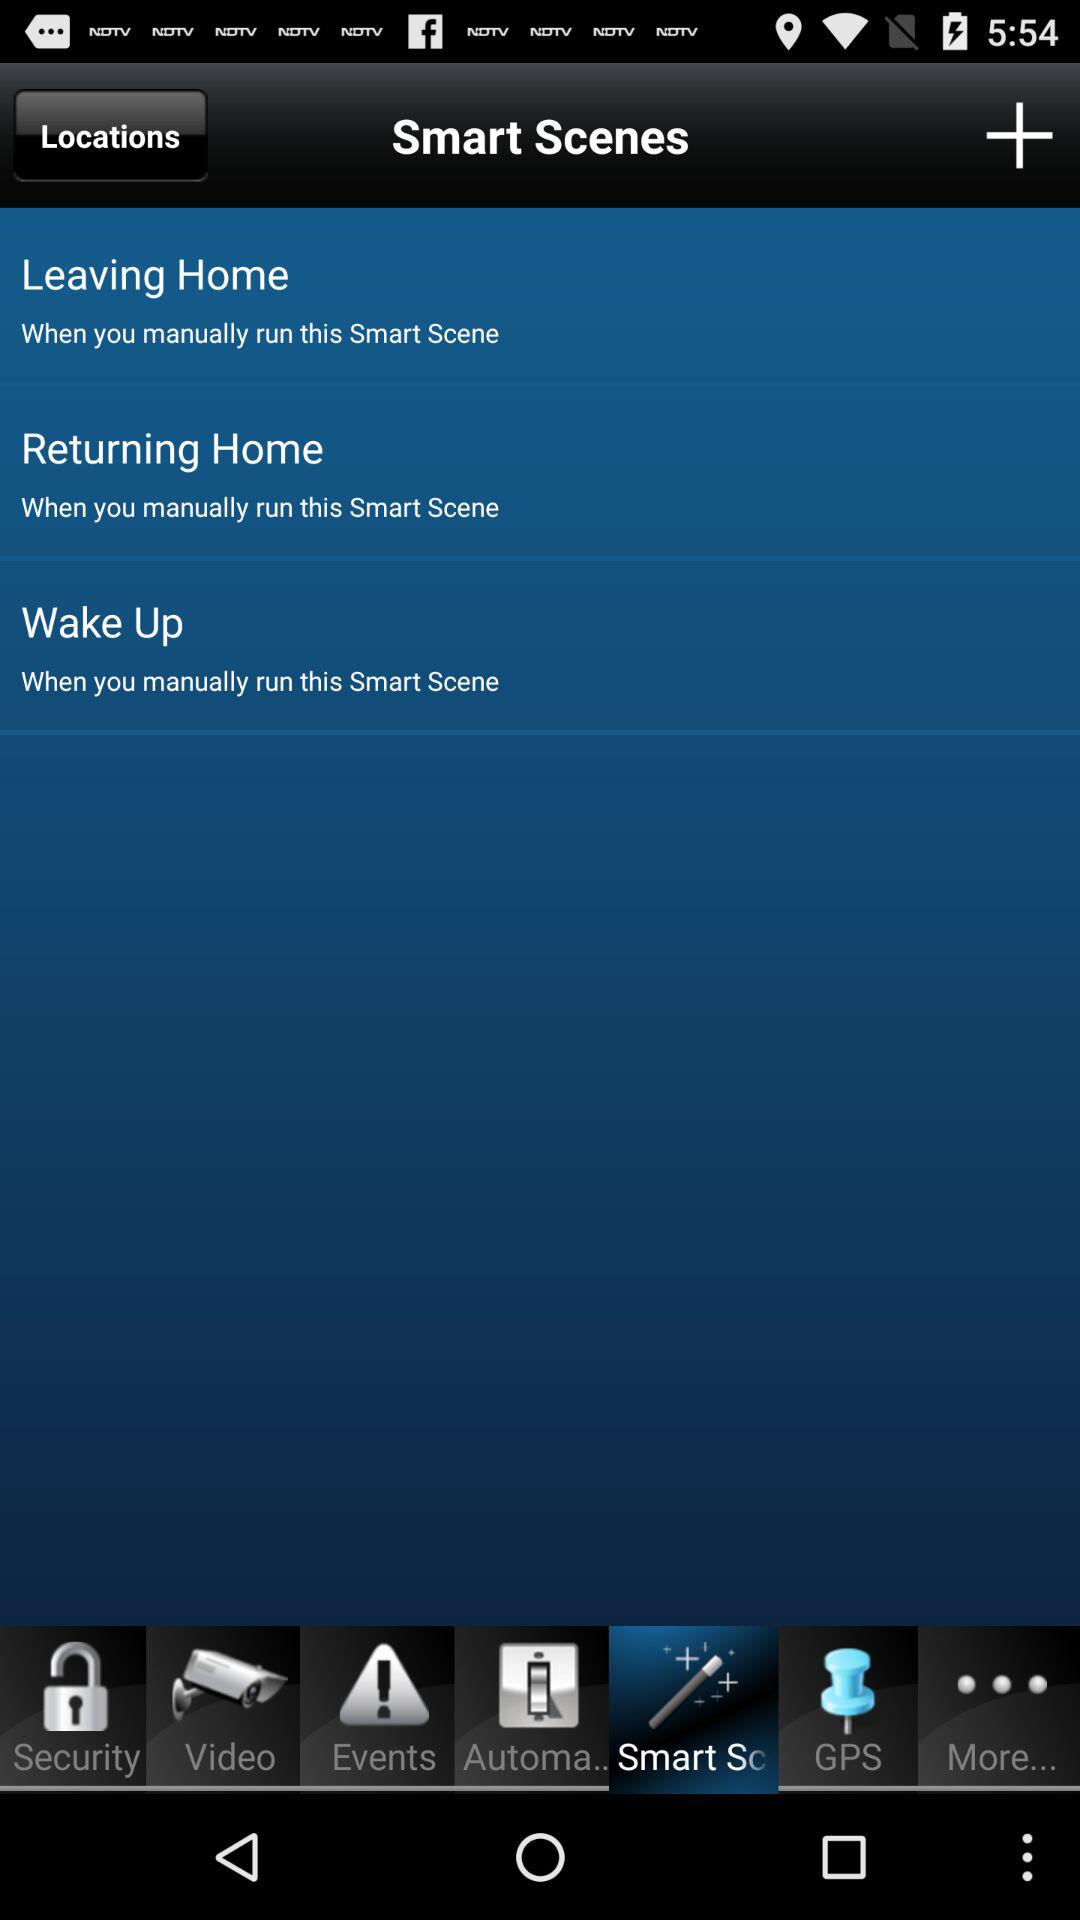 The height and width of the screenshot is (1920, 1080). I want to click on add scene, so click(1020, 135).